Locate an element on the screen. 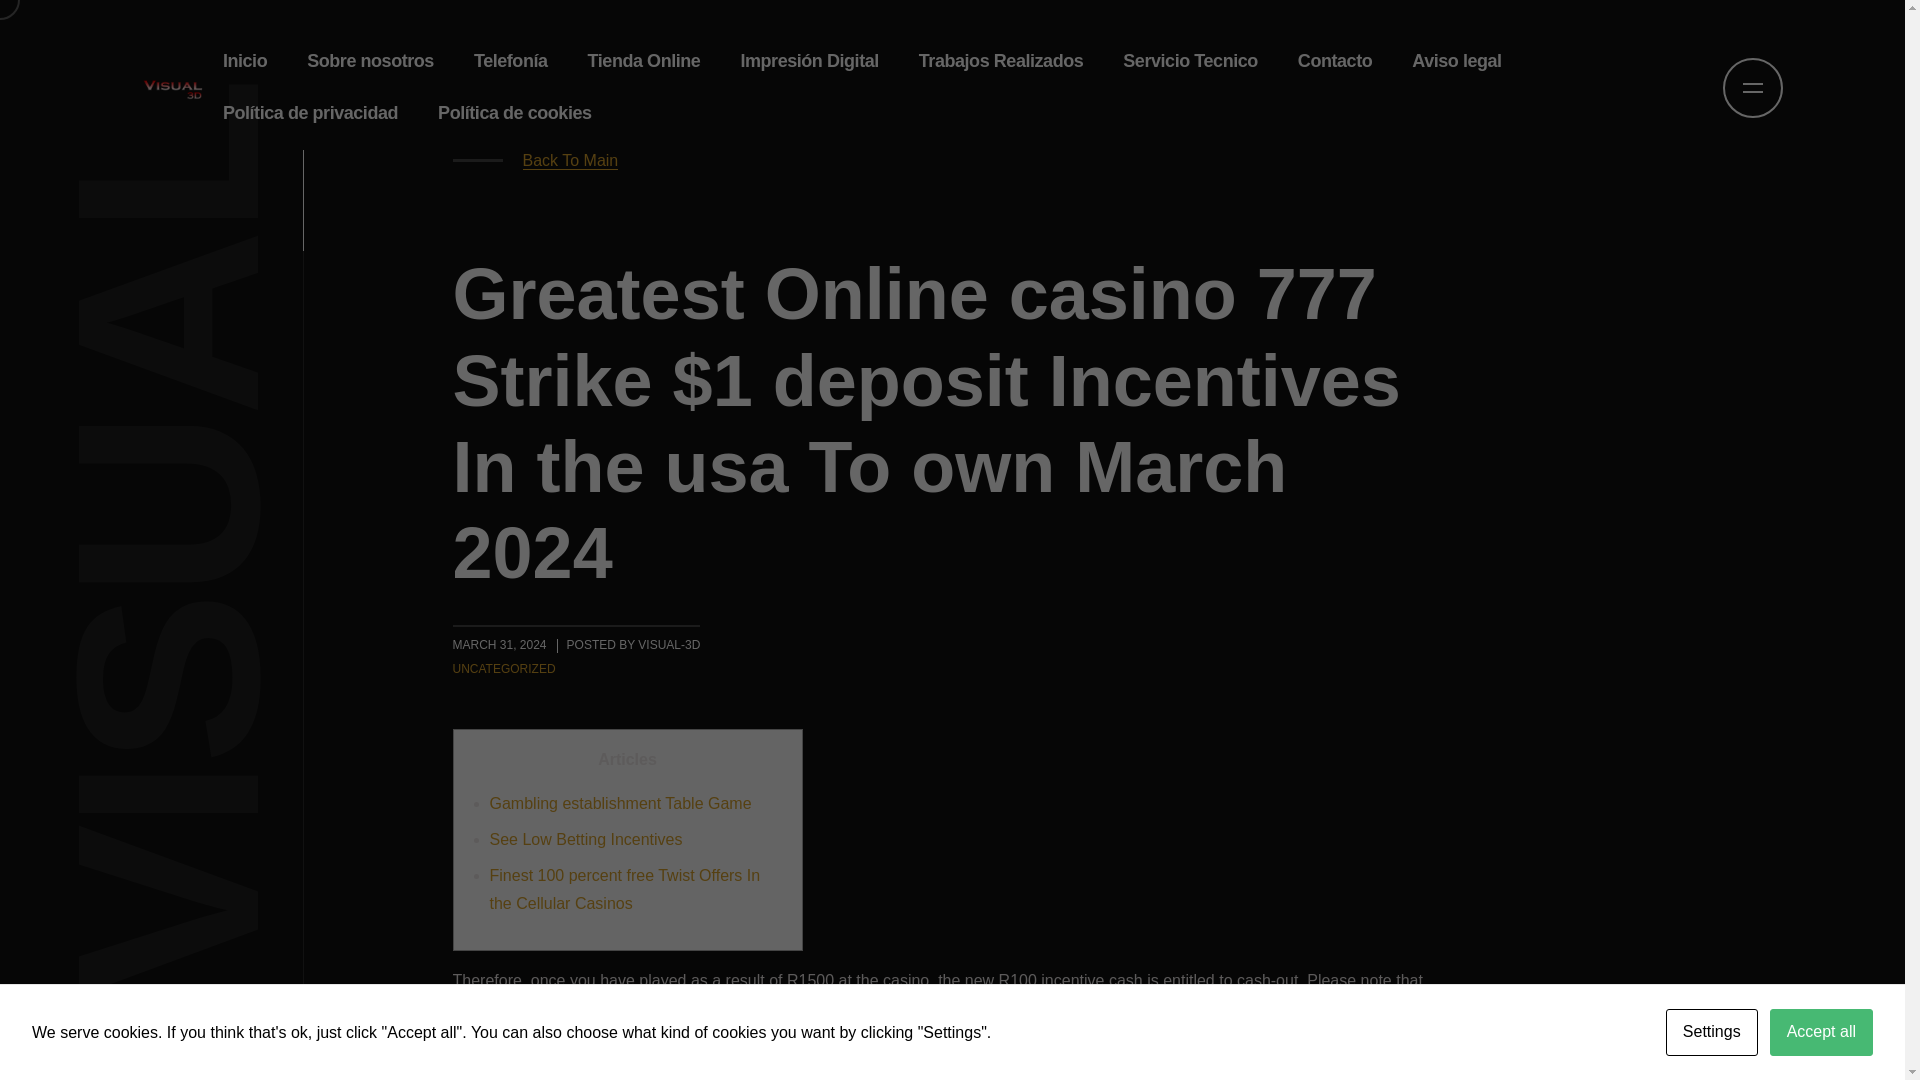 The image size is (1920, 1080). Sobre nosotros is located at coordinates (370, 61).